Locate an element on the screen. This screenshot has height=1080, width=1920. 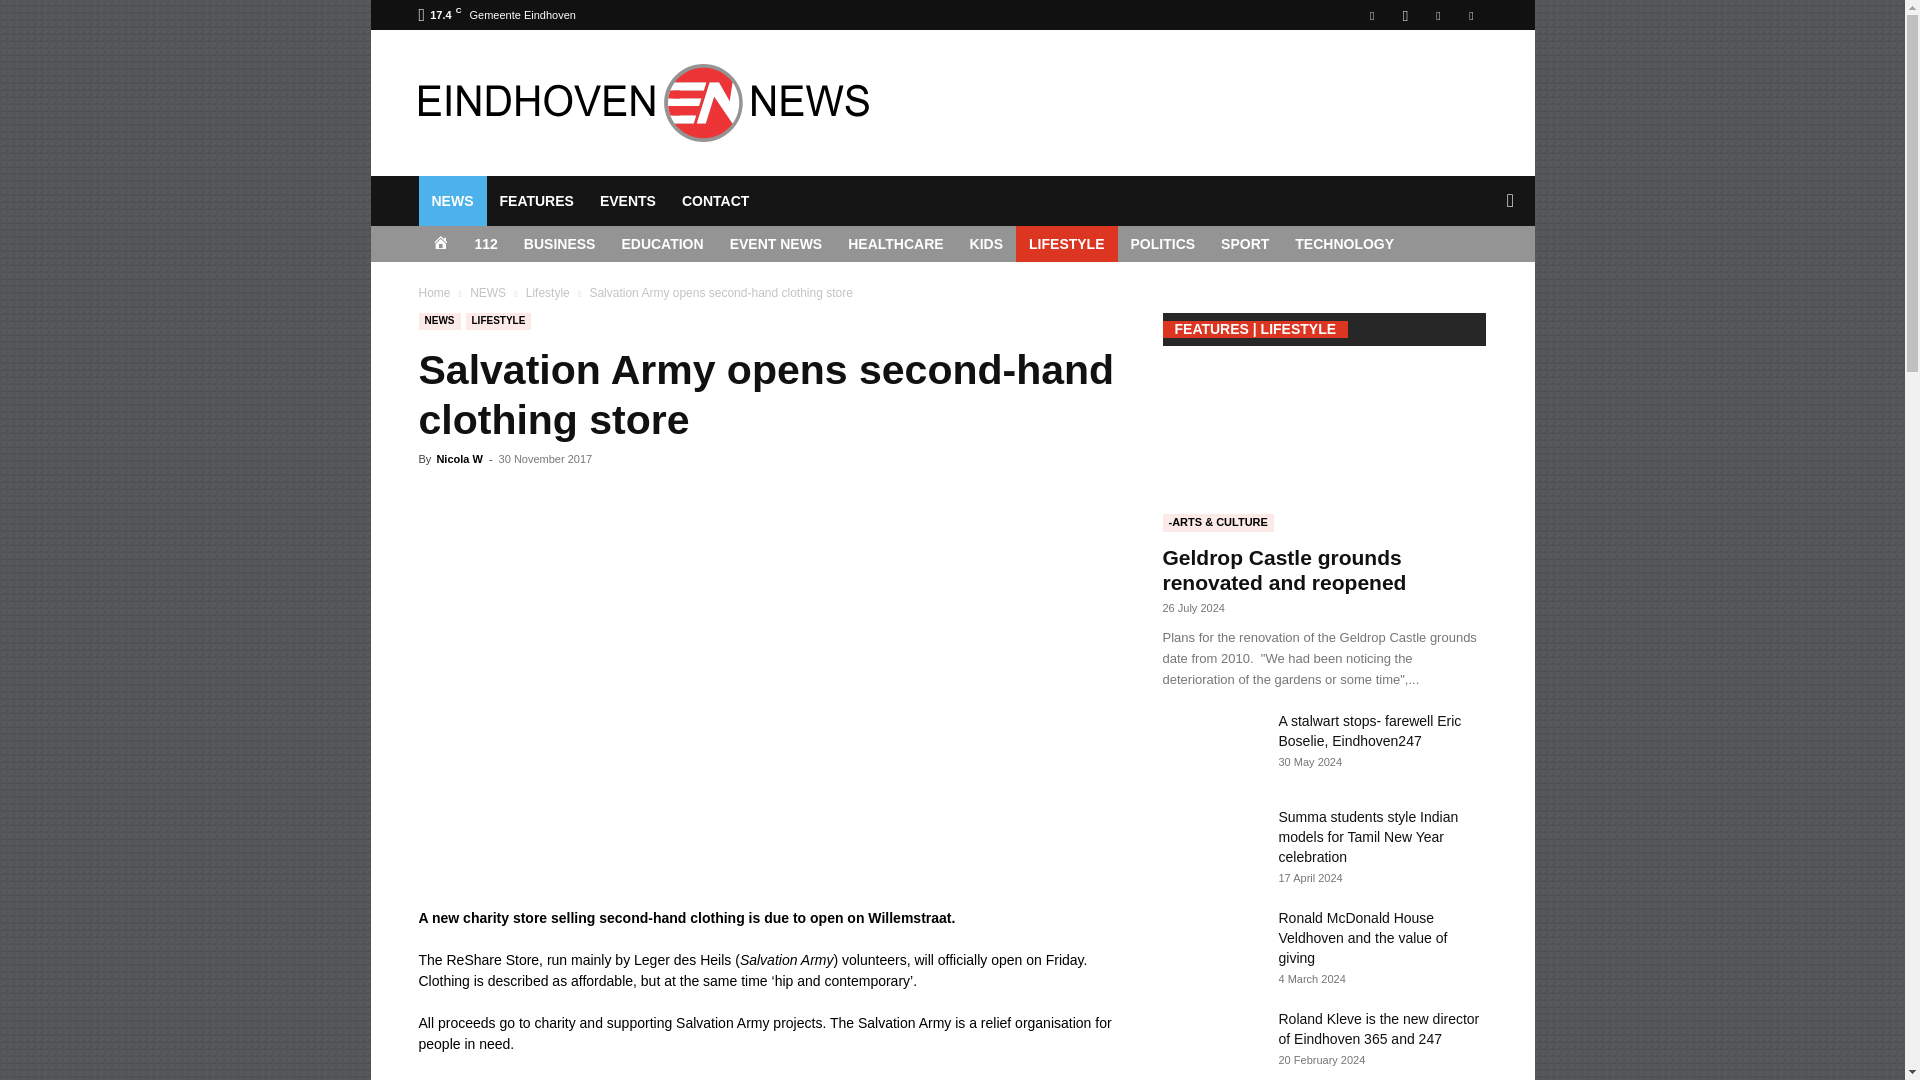
View all posts in Lifestyle is located at coordinates (548, 293).